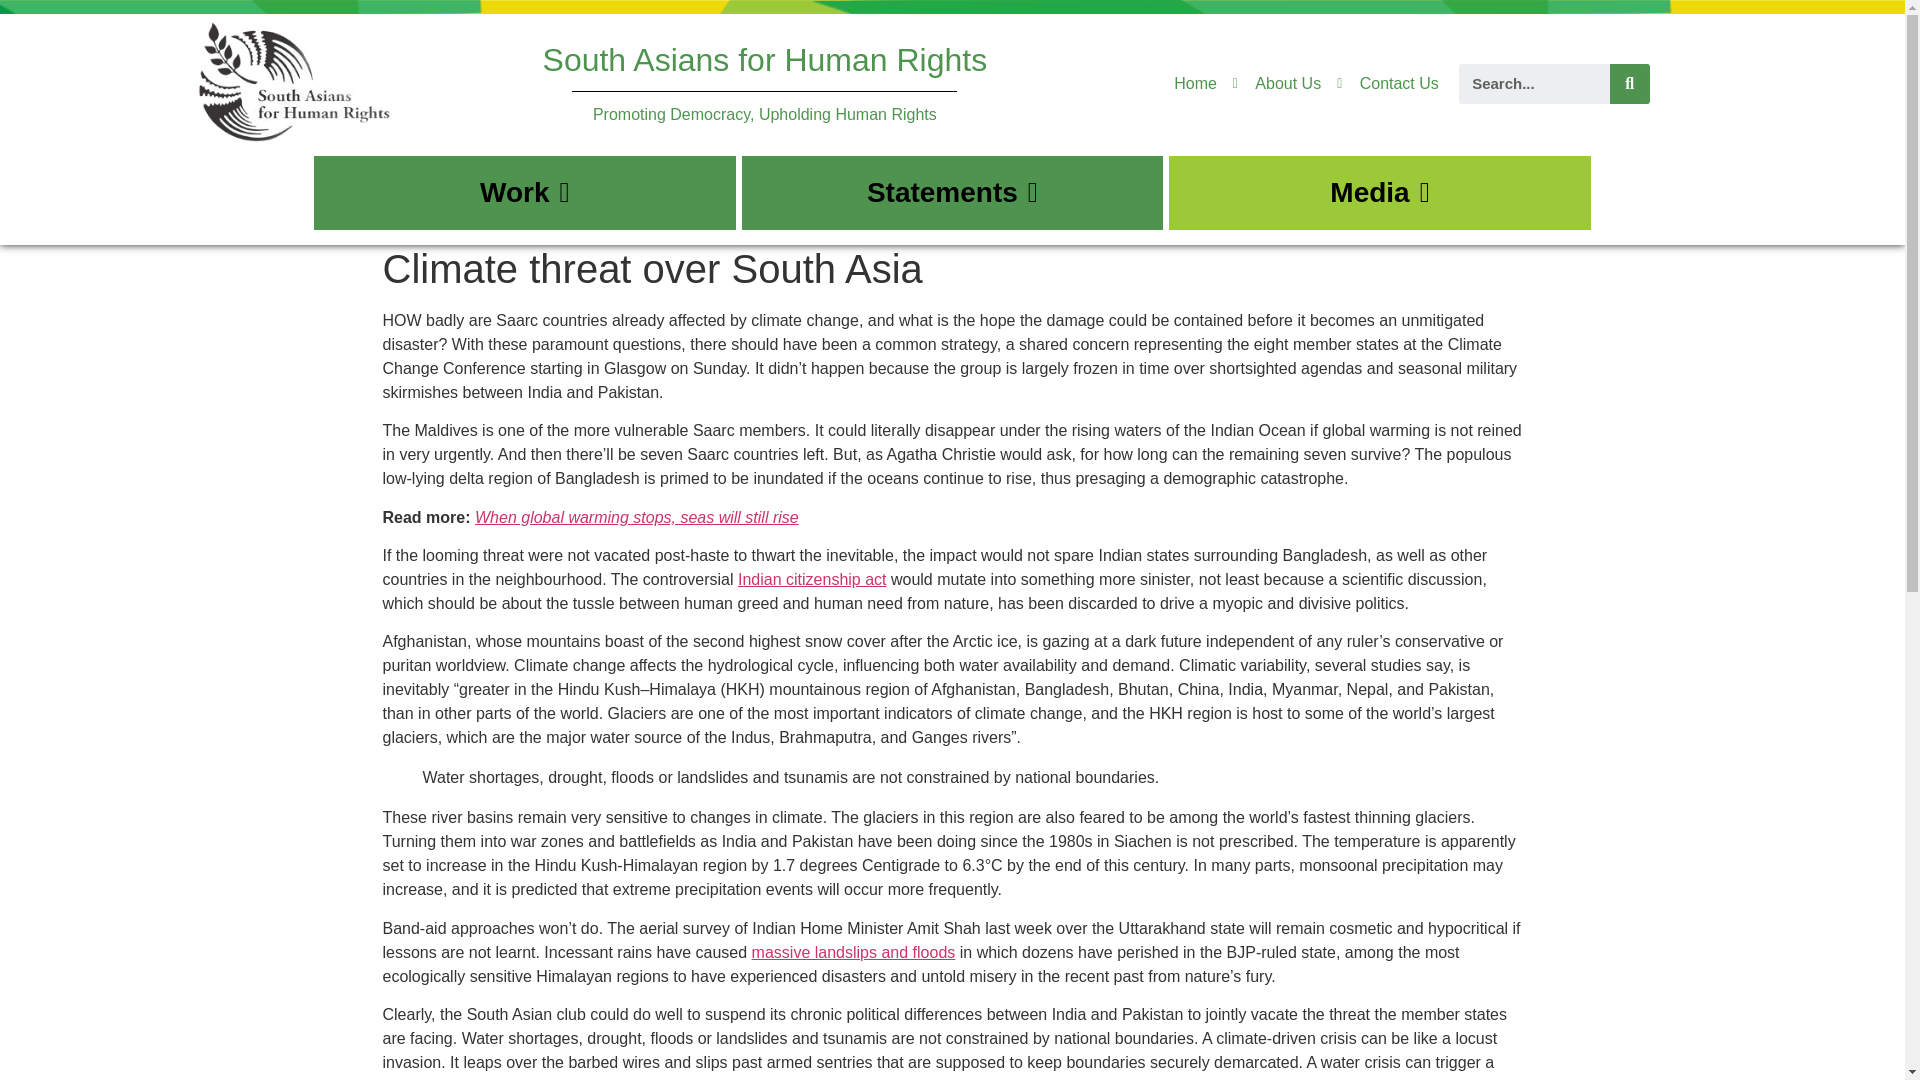  Describe the element at coordinates (524, 193) in the screenshot. I see `Work` at that location.